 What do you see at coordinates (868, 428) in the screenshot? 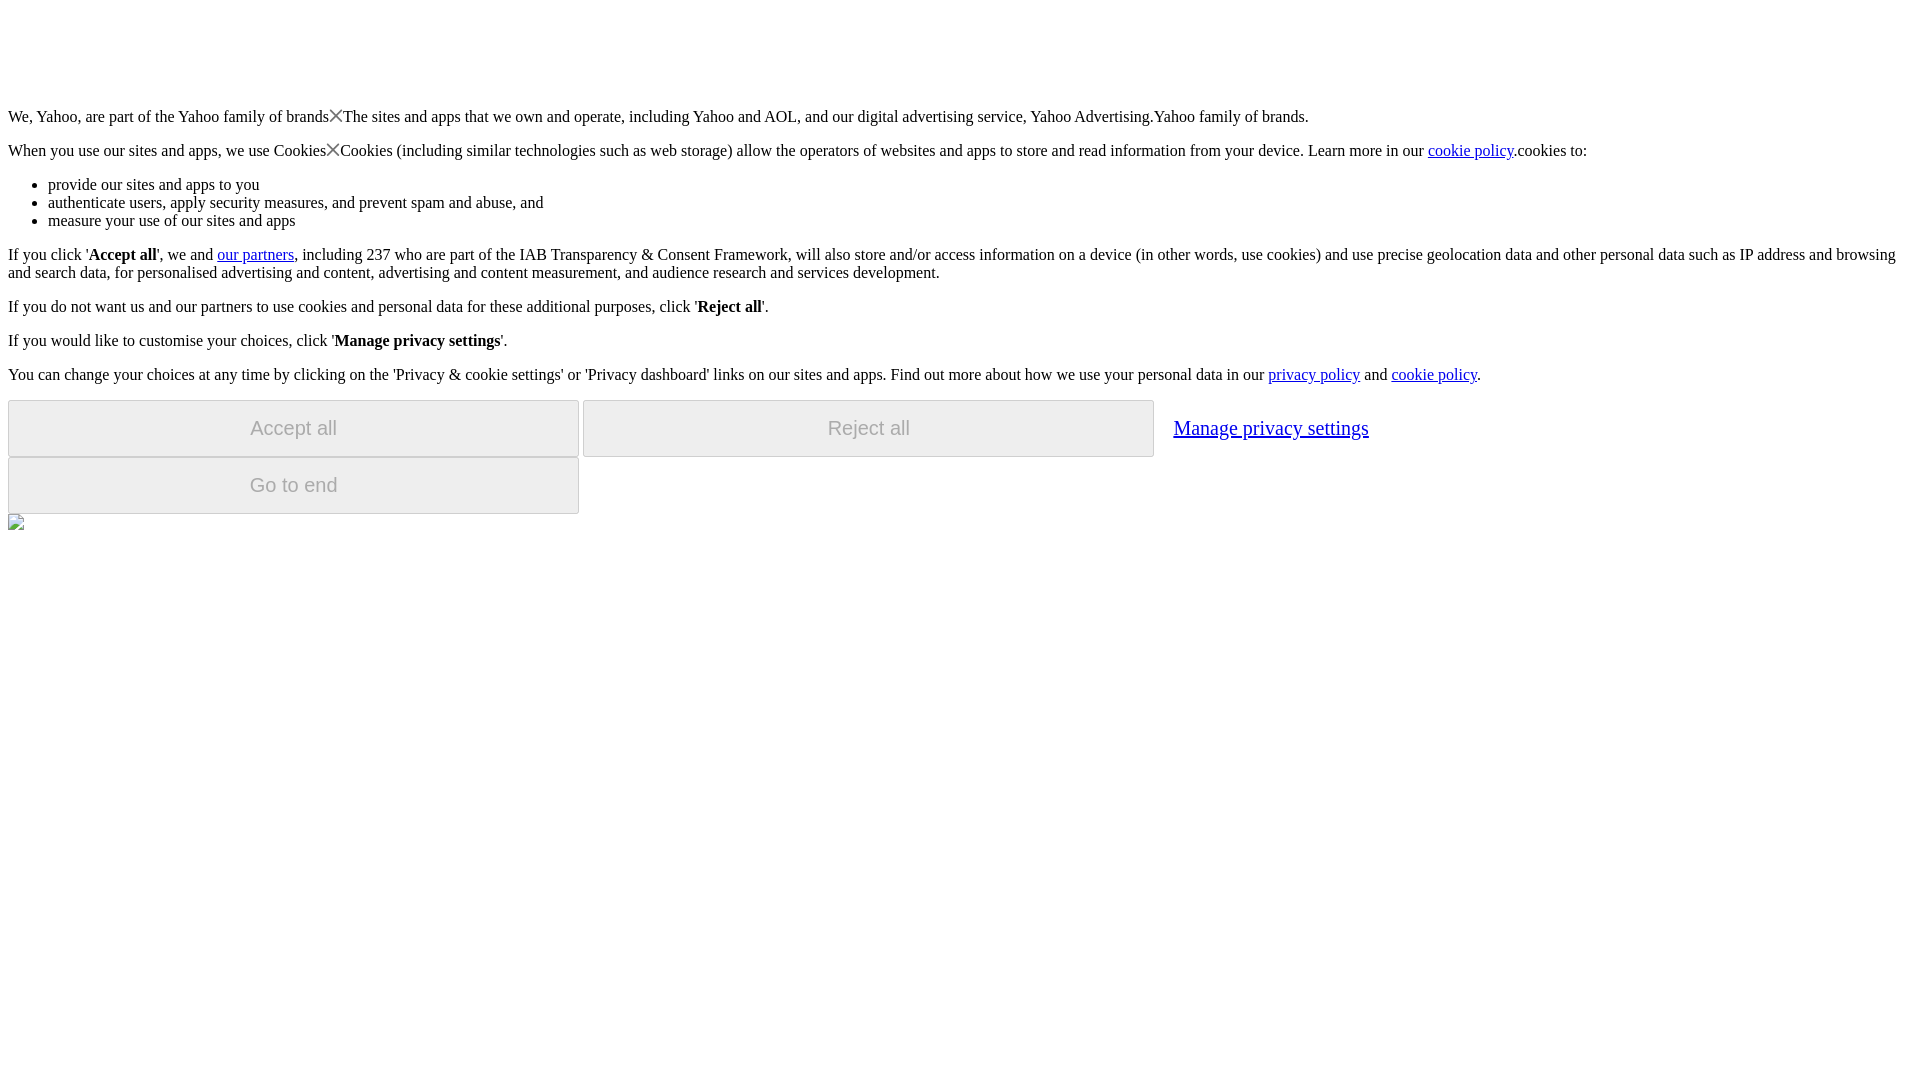
I see `Reject all` at bounding box center [868, 428].